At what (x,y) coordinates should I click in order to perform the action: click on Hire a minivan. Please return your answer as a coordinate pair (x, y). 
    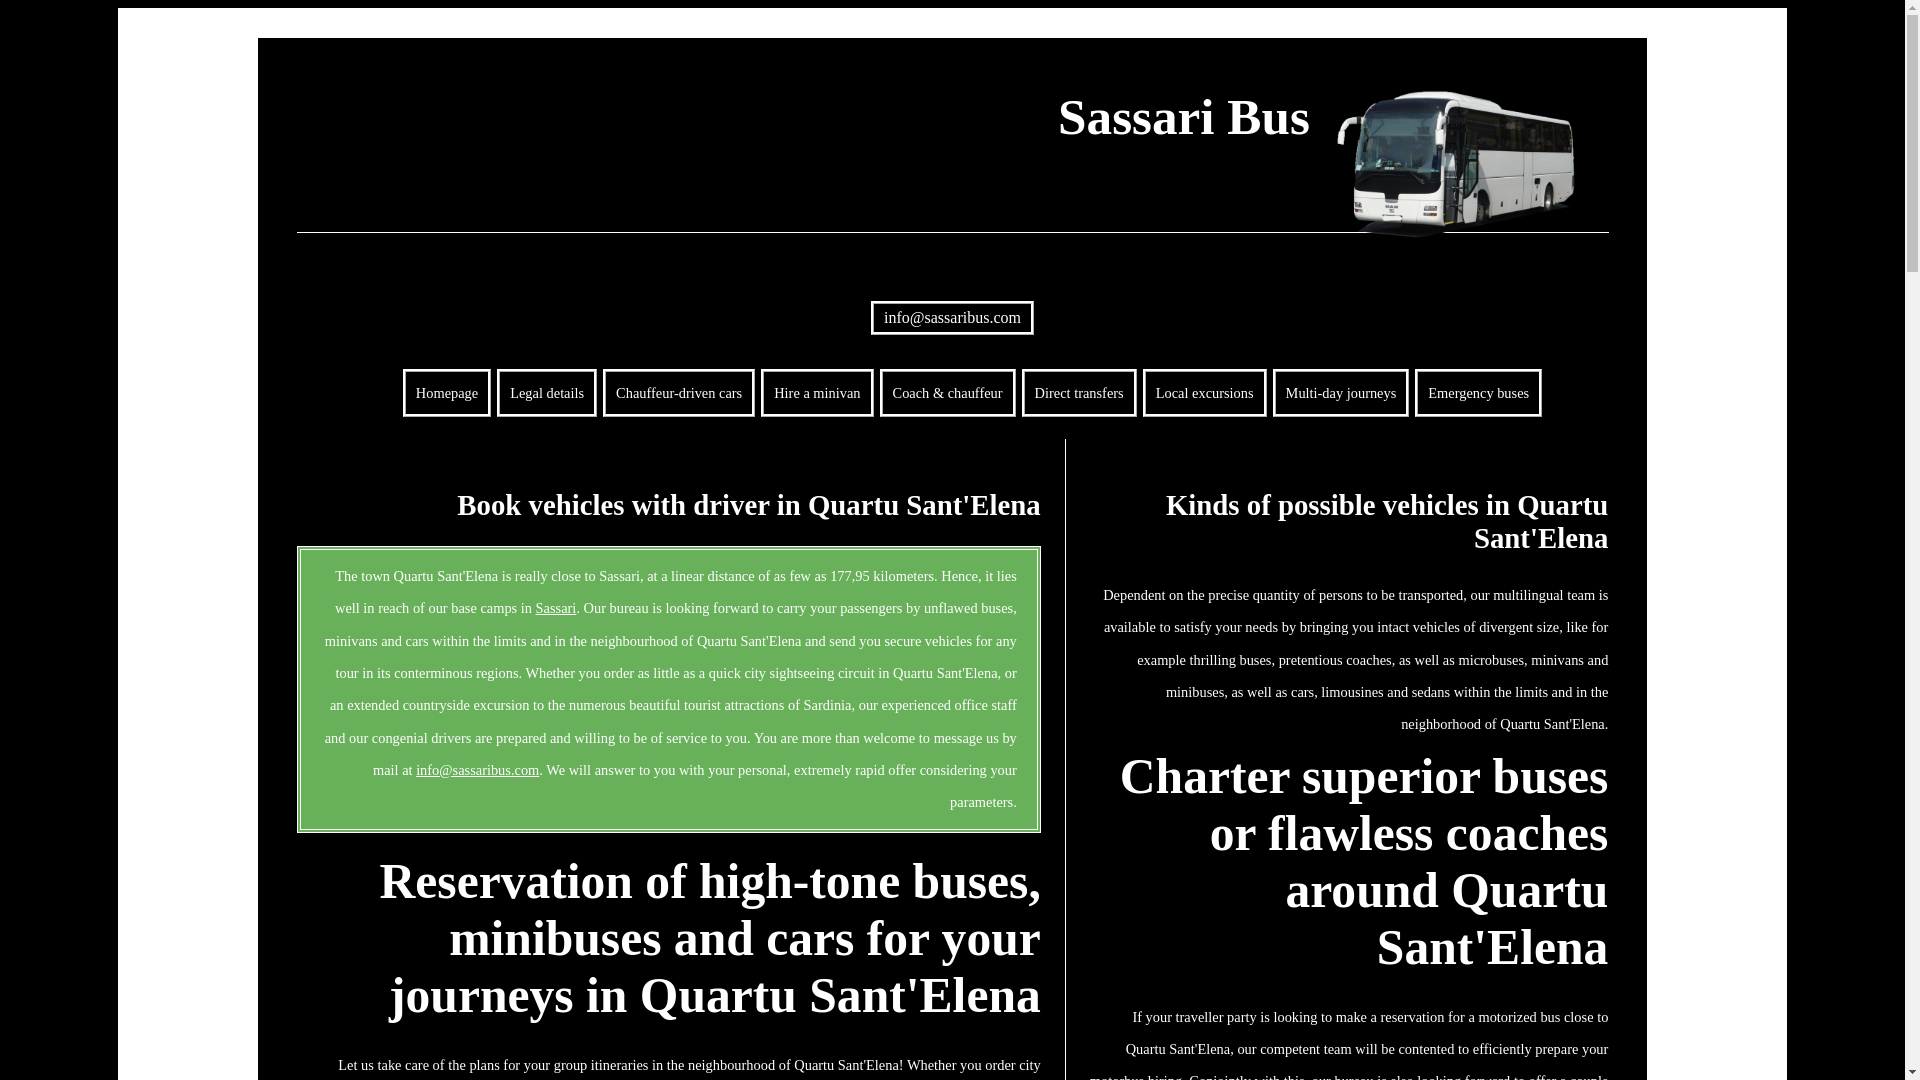
    Looking at the image, I should click on (816, 392).